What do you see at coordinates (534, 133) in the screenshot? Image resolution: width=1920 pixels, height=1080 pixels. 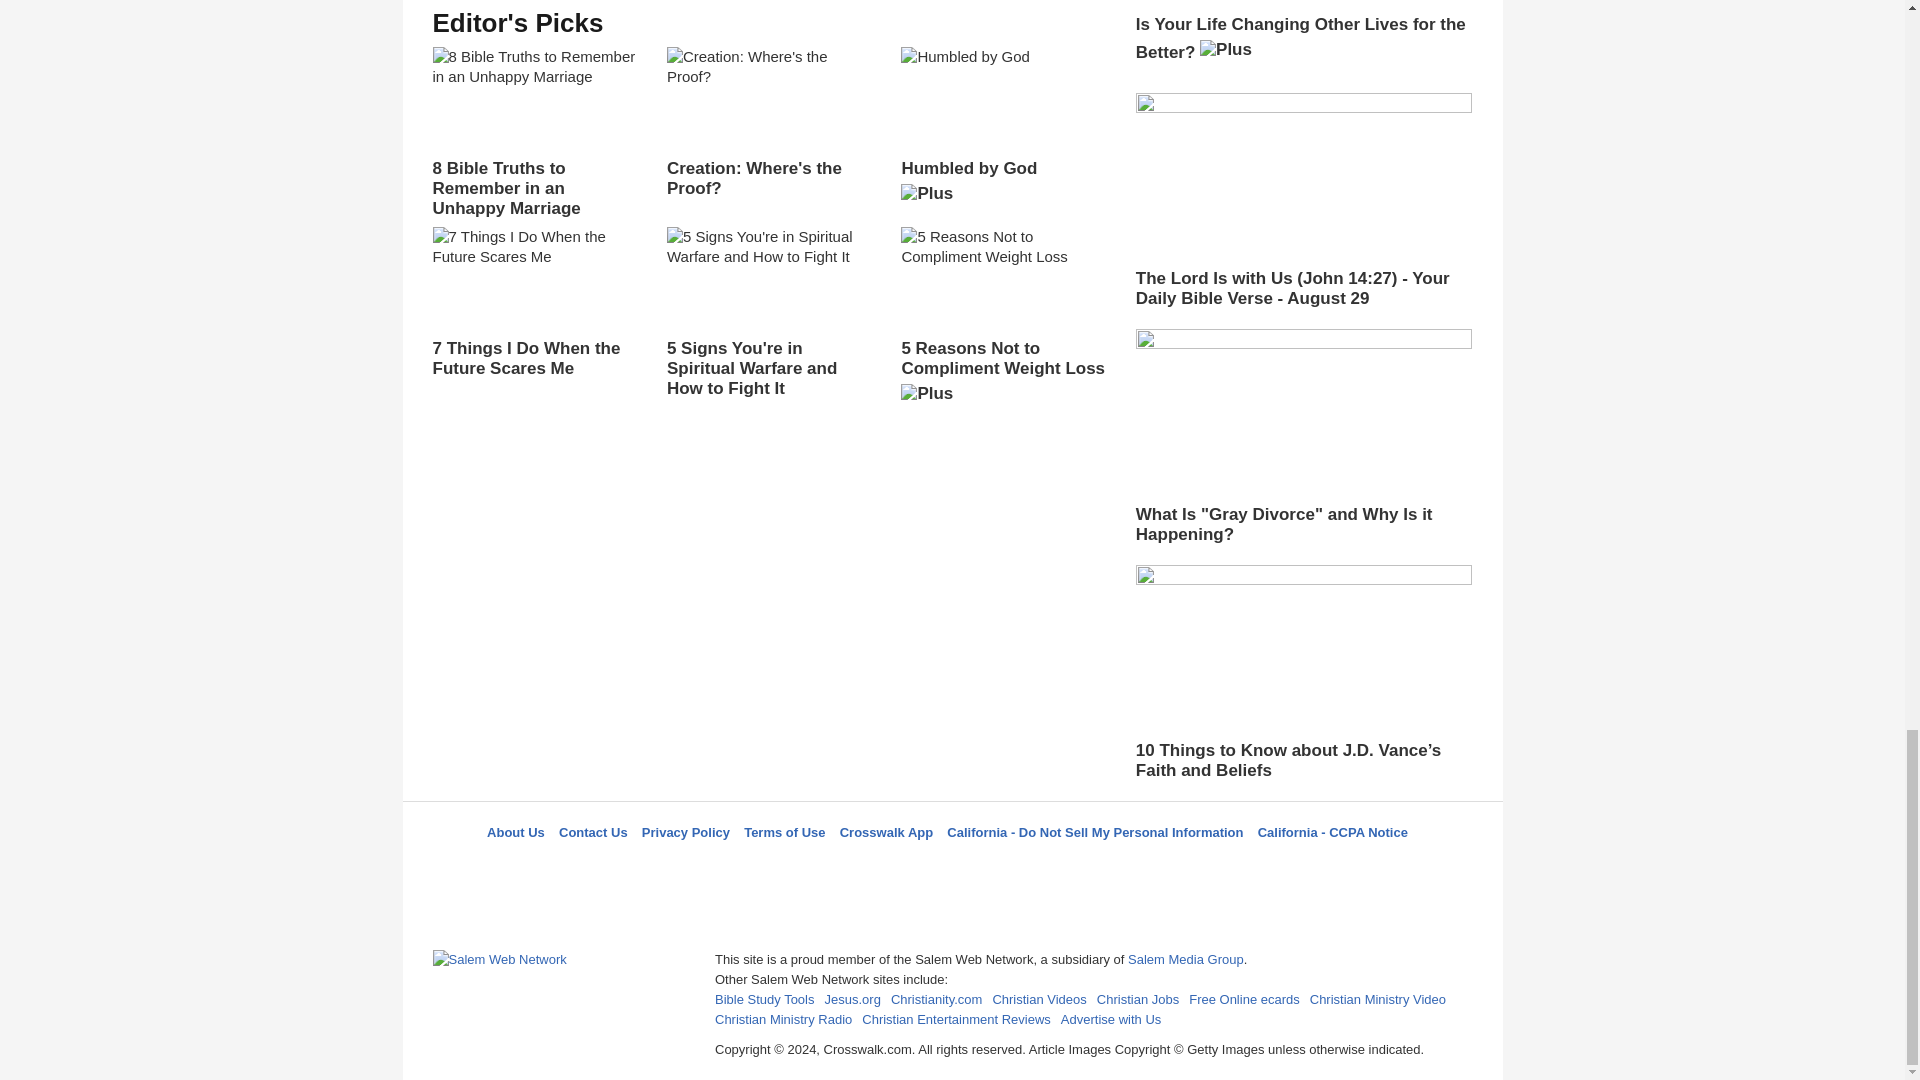 I see `8 Bible Truths to Remember in an Unhappy Marriage` at bounding box center [534, 133].